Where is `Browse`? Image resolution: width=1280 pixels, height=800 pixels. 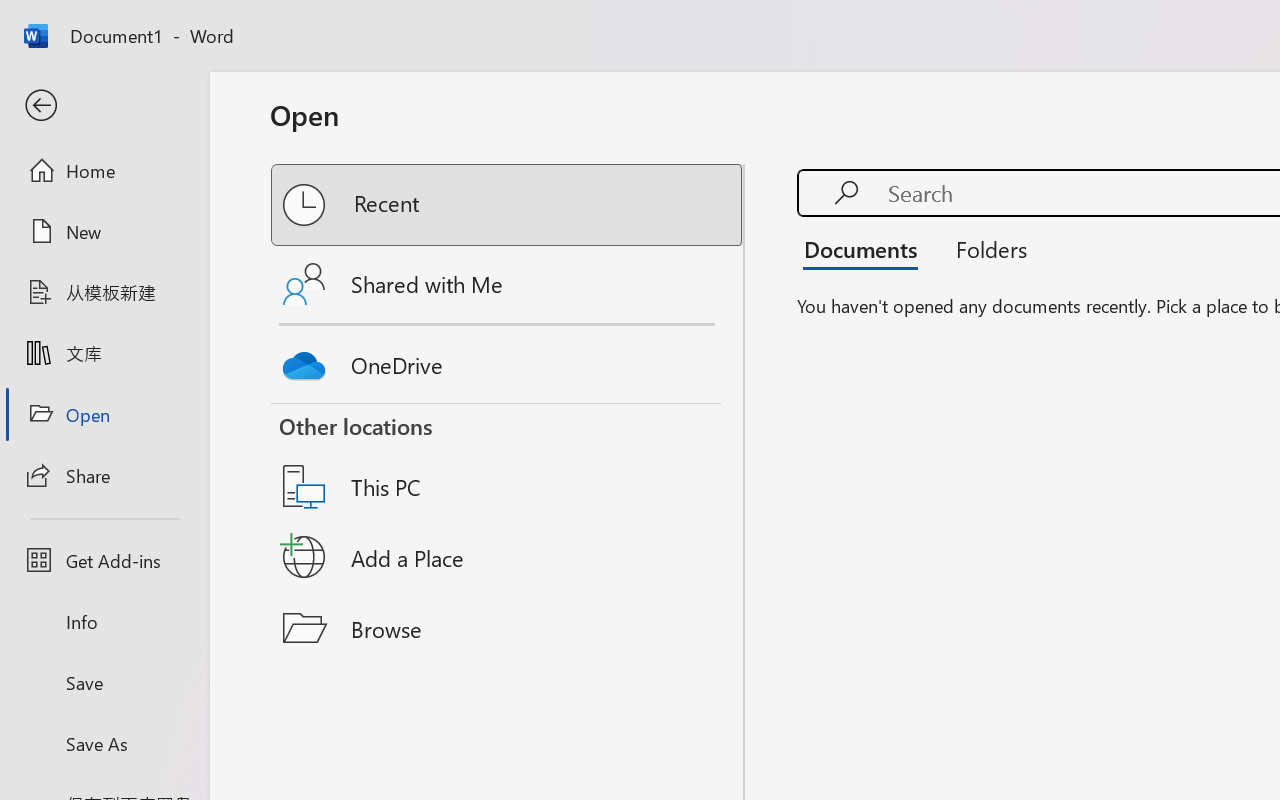 Browse is located at coordinates (508, 628).